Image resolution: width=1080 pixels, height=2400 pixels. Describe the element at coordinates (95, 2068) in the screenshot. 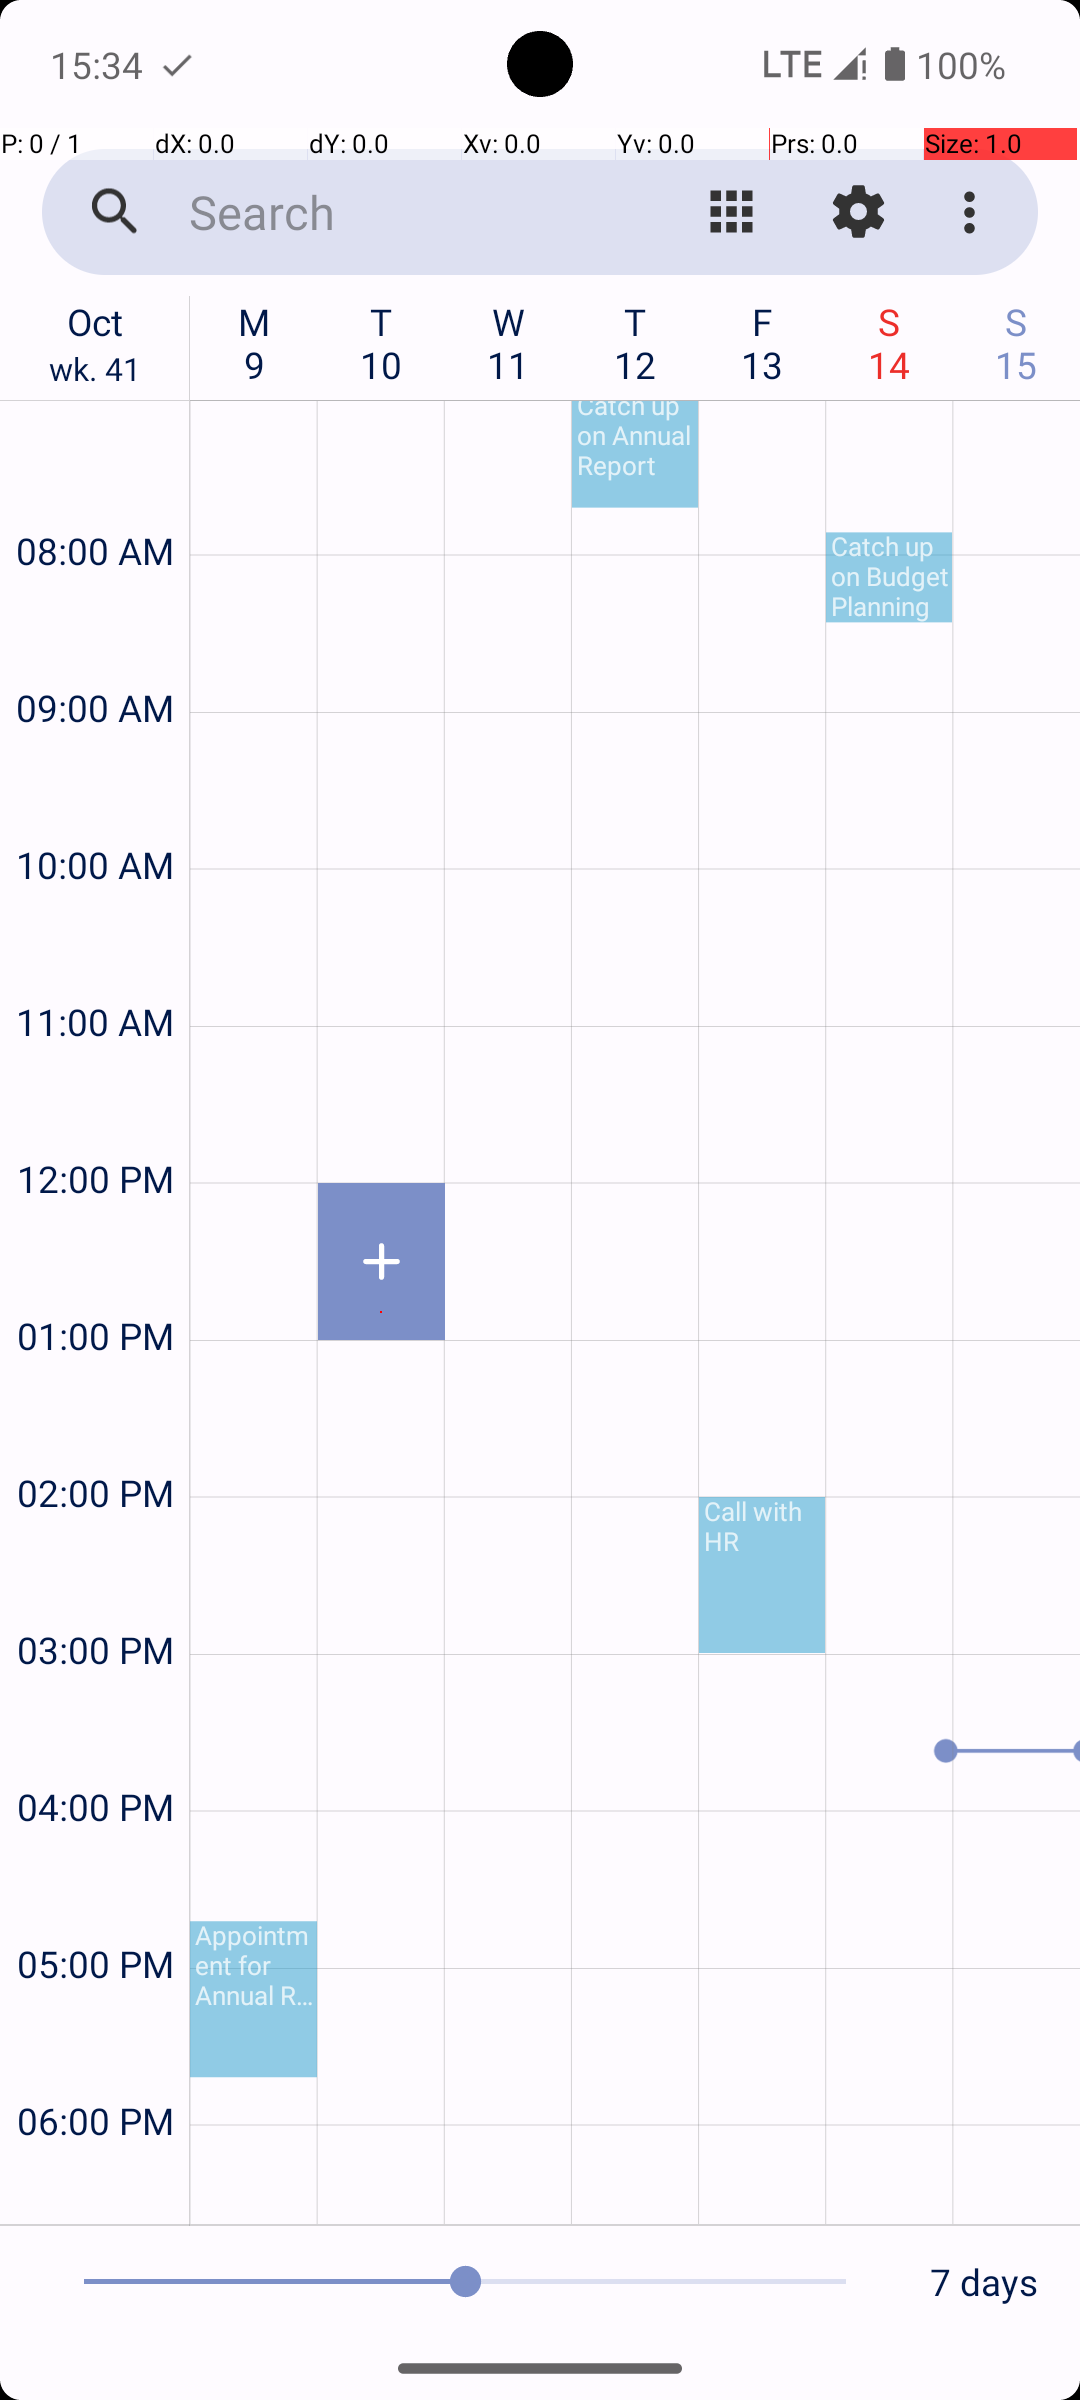

I see `06:00 PM` at that location.